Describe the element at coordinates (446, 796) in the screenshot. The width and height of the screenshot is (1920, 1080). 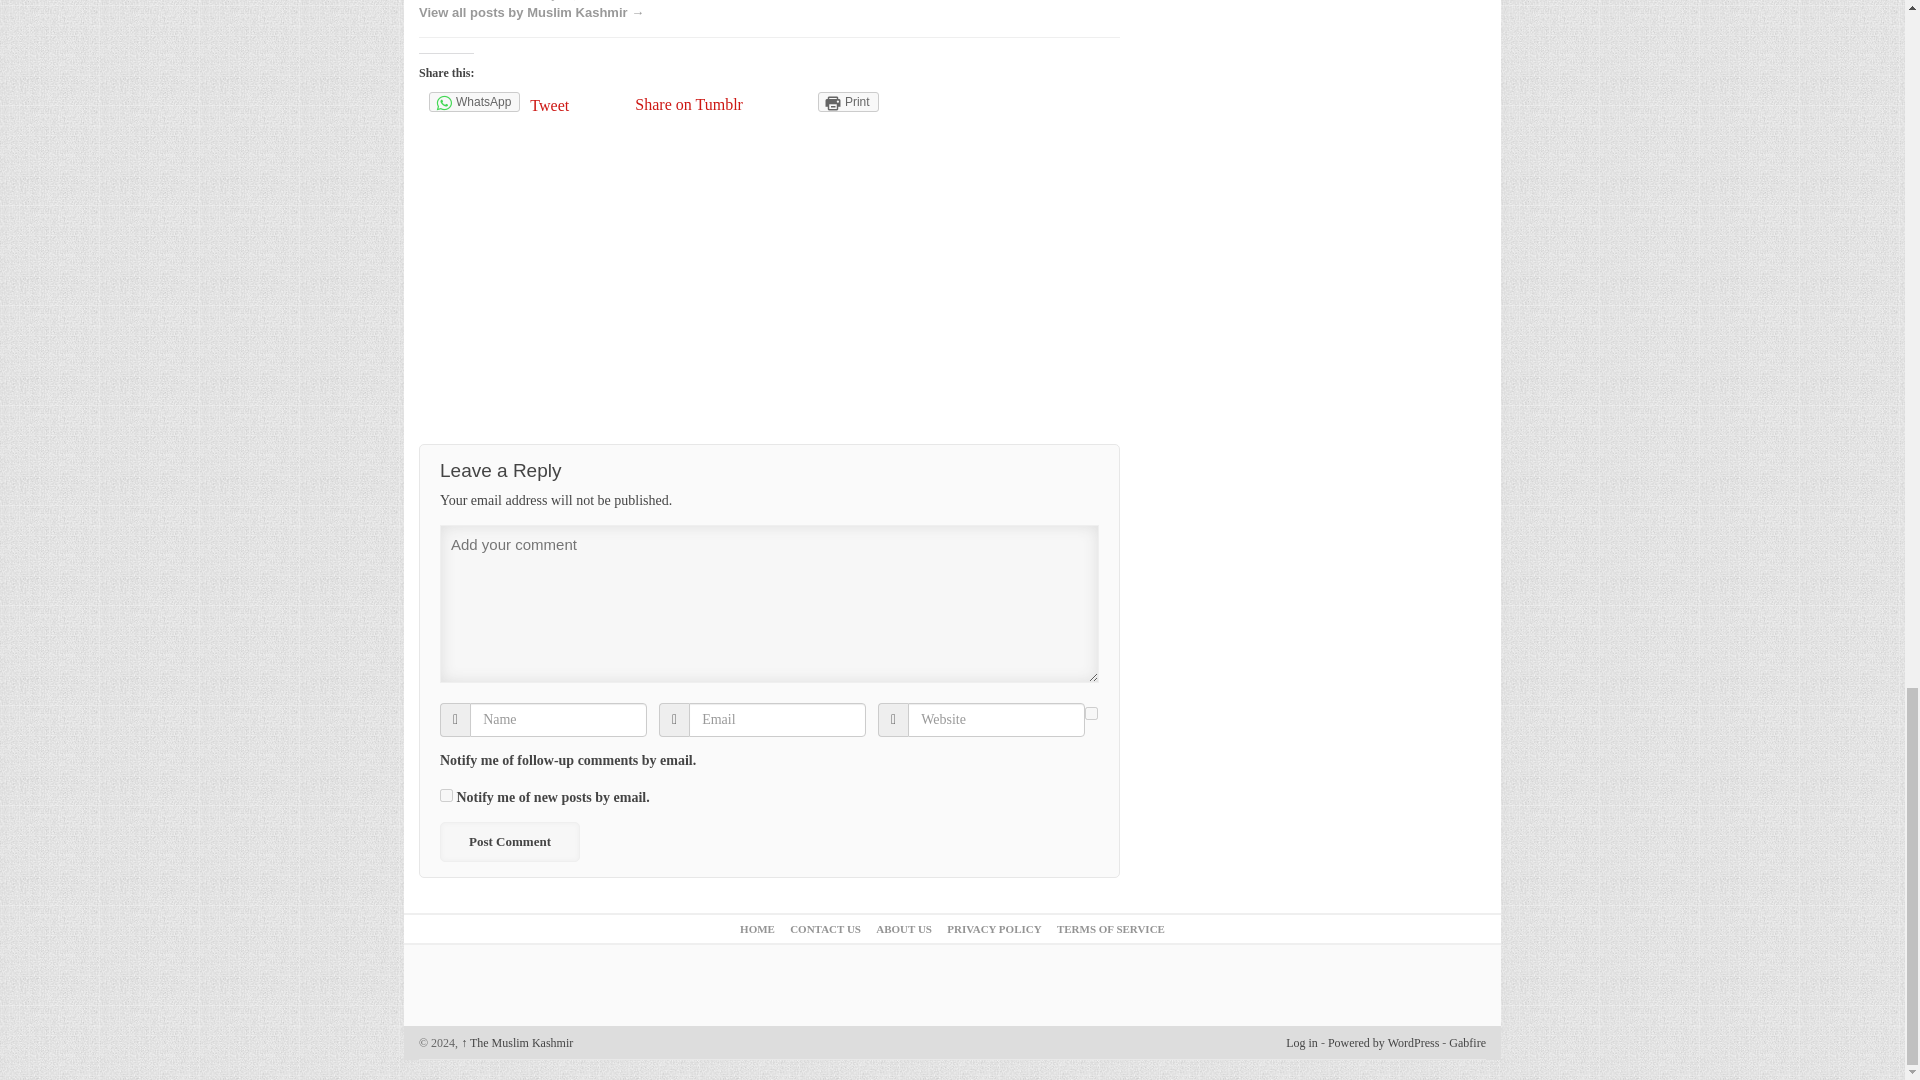
I see `subscribe` at that location.